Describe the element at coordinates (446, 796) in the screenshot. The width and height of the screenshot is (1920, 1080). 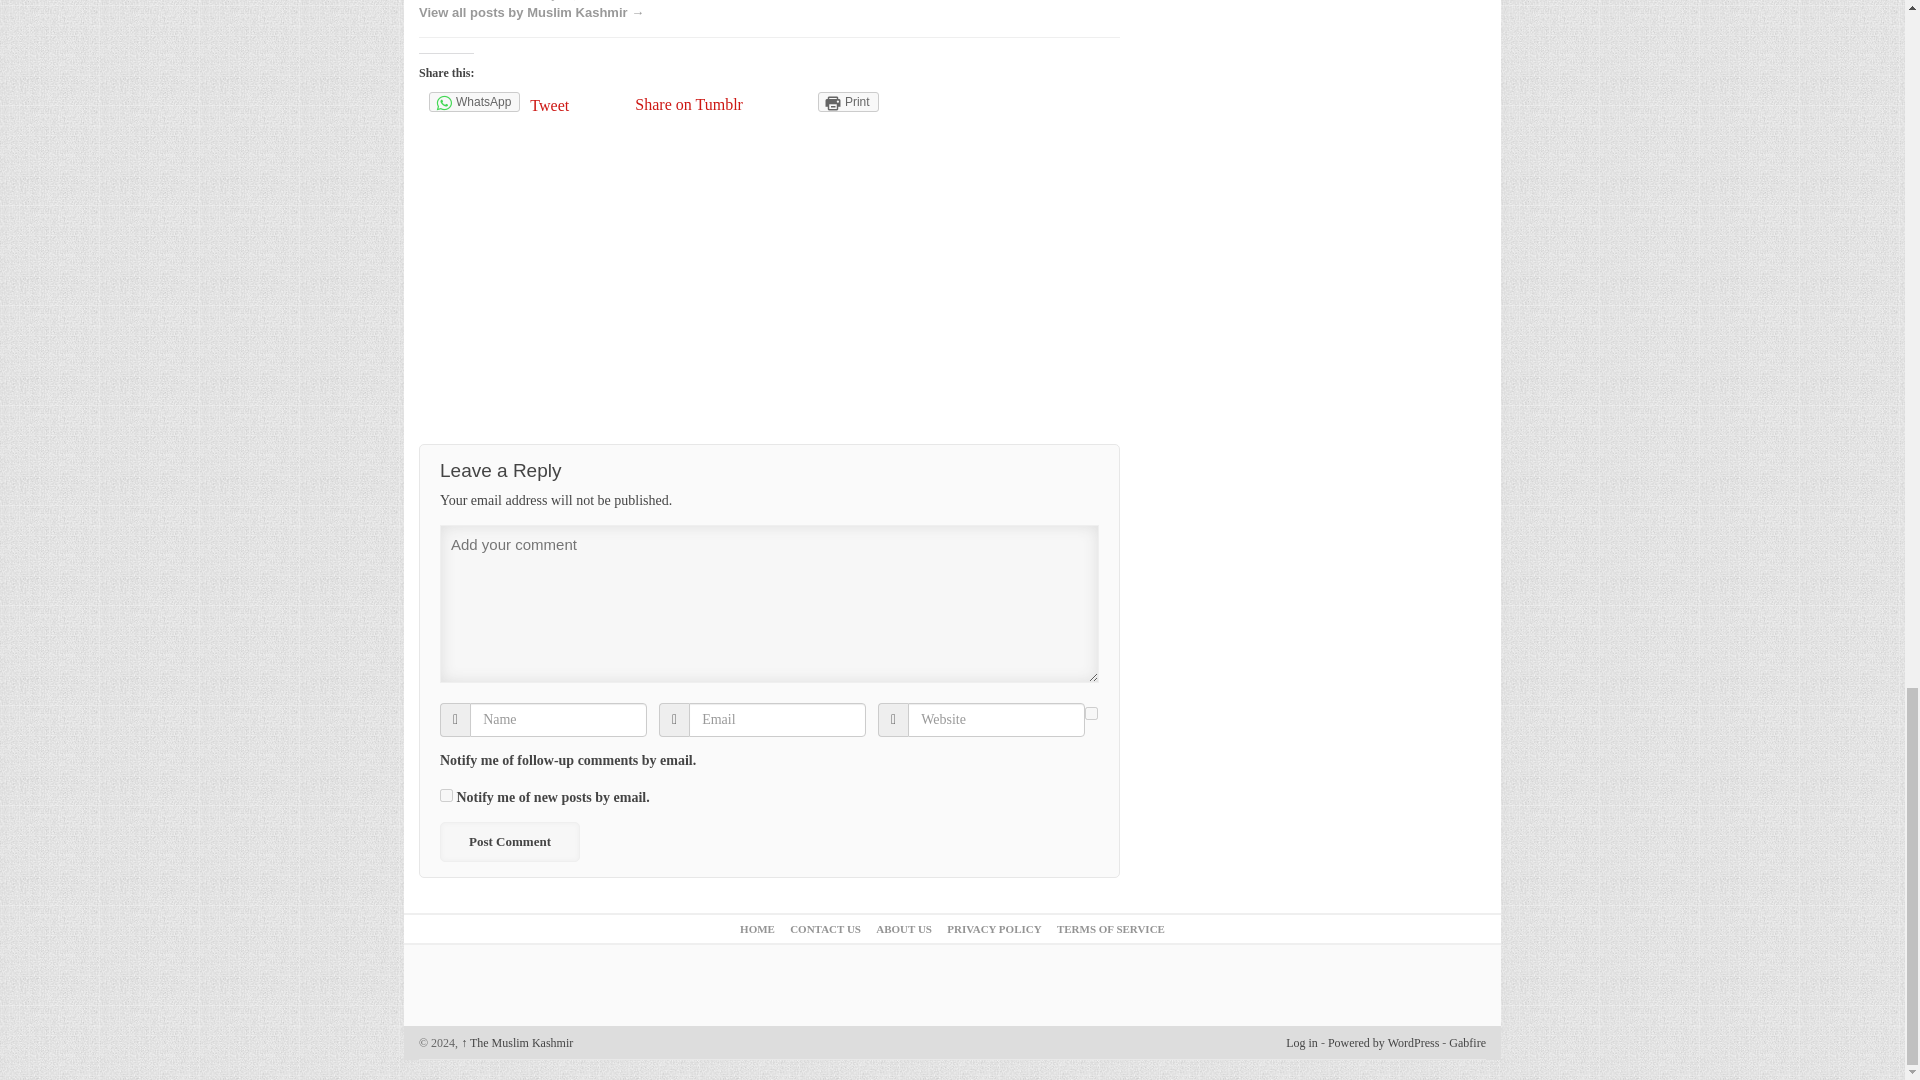
I see `subscribe` at that location.